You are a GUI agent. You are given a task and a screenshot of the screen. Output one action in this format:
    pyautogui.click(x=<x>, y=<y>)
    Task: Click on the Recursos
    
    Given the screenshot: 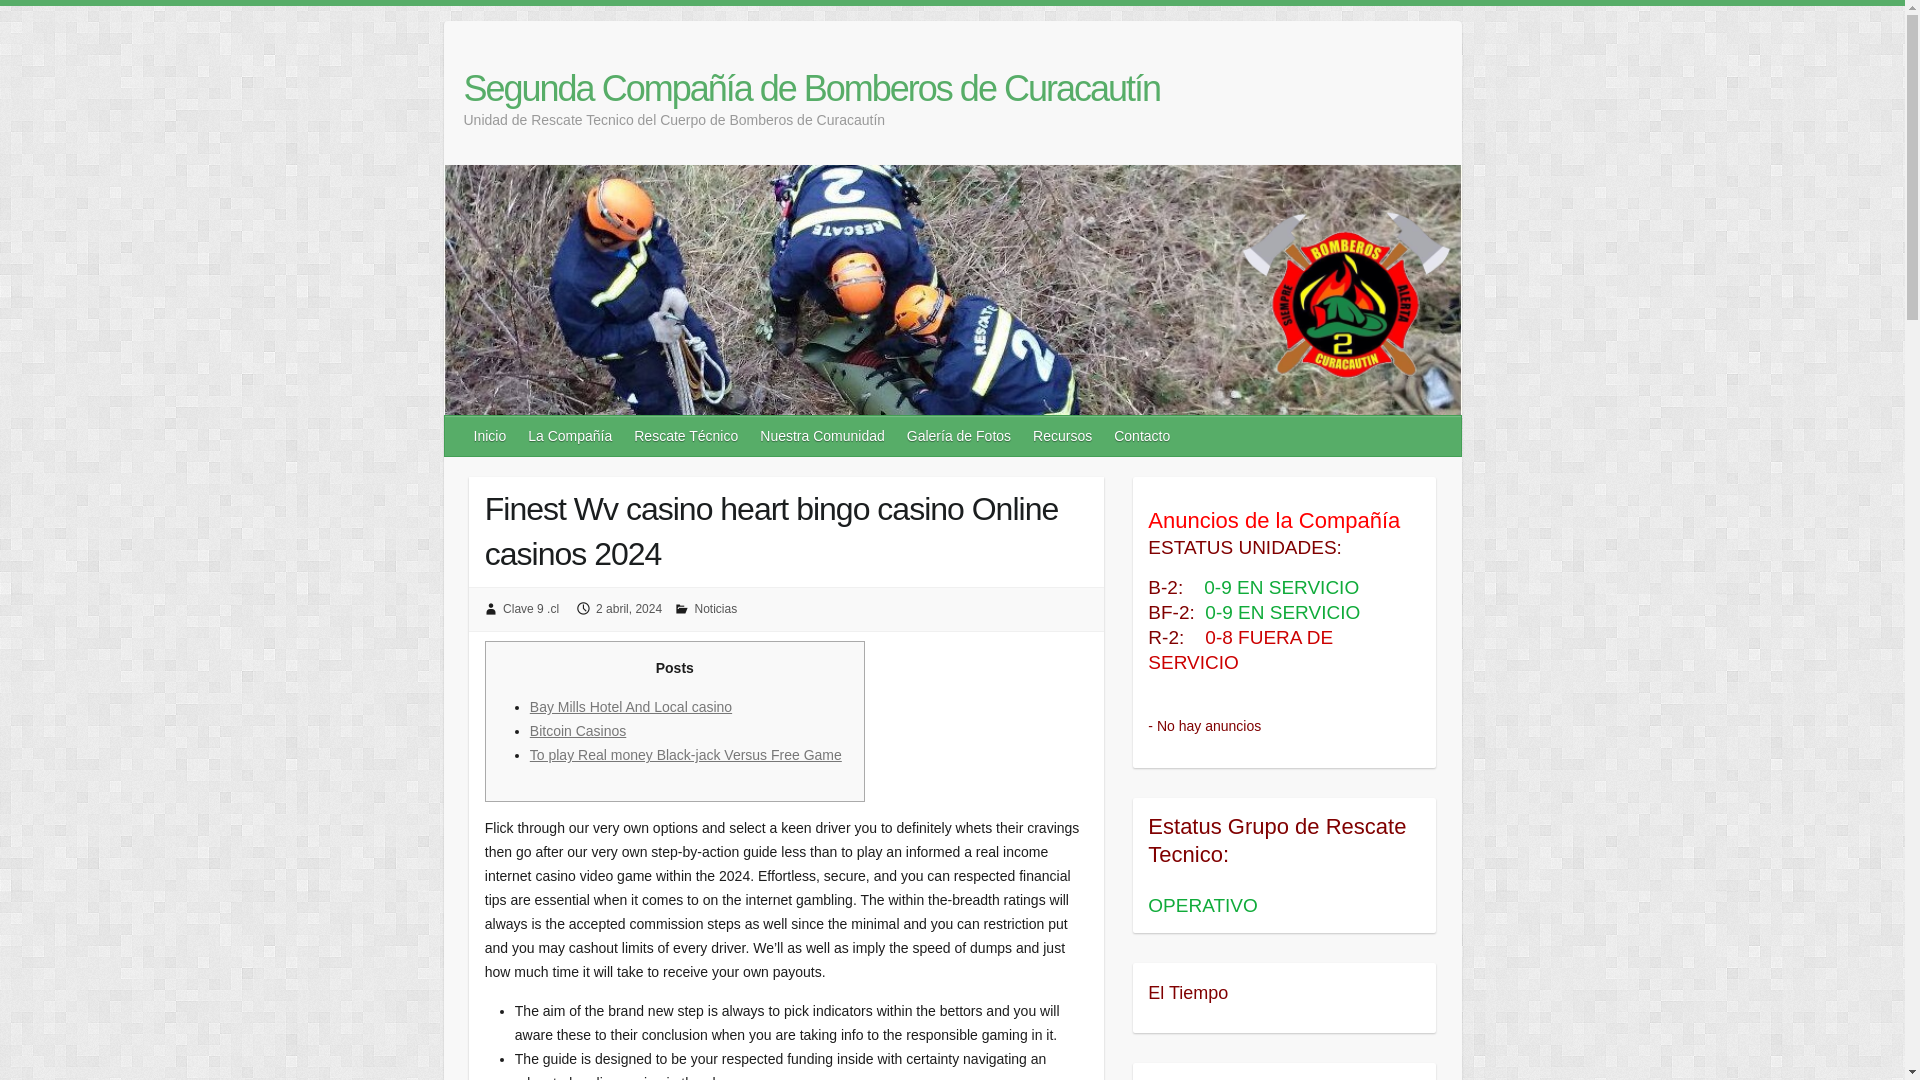 What is the action you would take?
    pyautogui.click(x=1064, y=435)
    